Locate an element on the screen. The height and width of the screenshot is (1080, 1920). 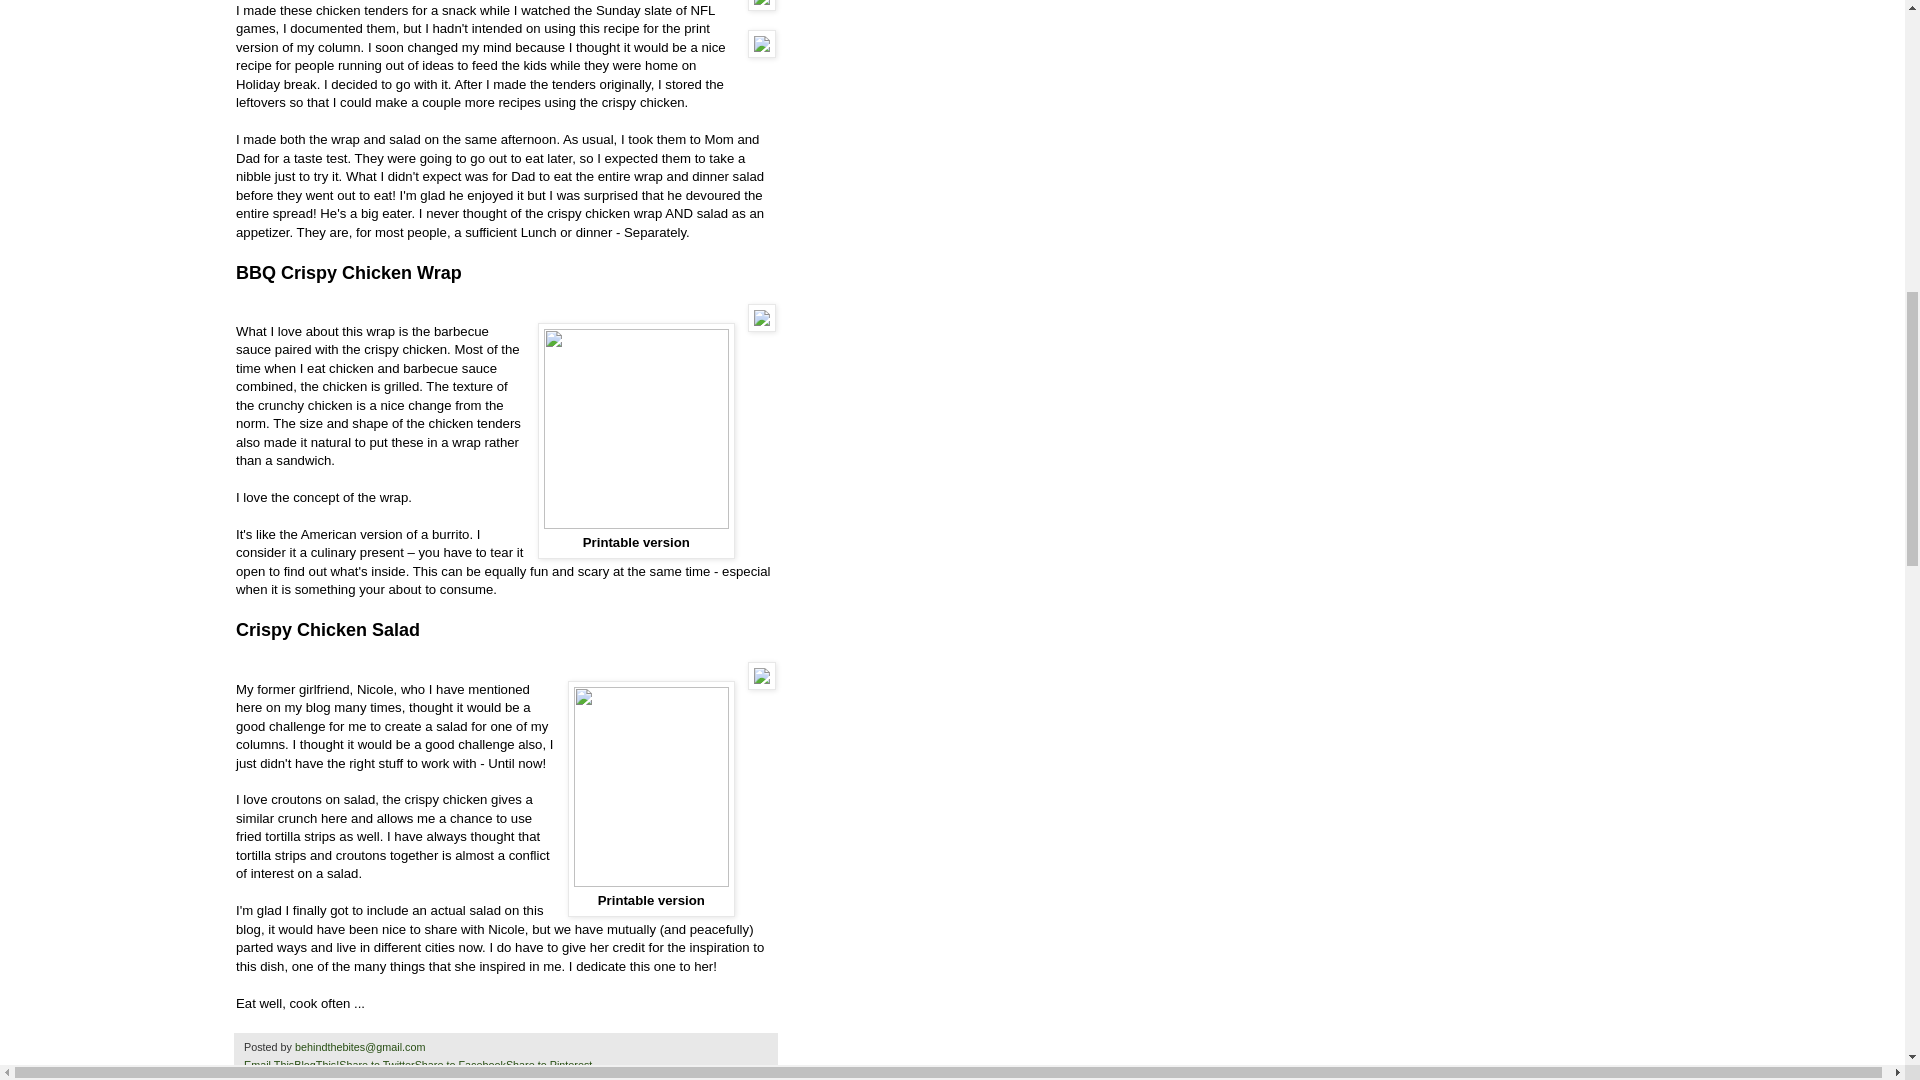
Email This is located at coordinates (268, 1065).